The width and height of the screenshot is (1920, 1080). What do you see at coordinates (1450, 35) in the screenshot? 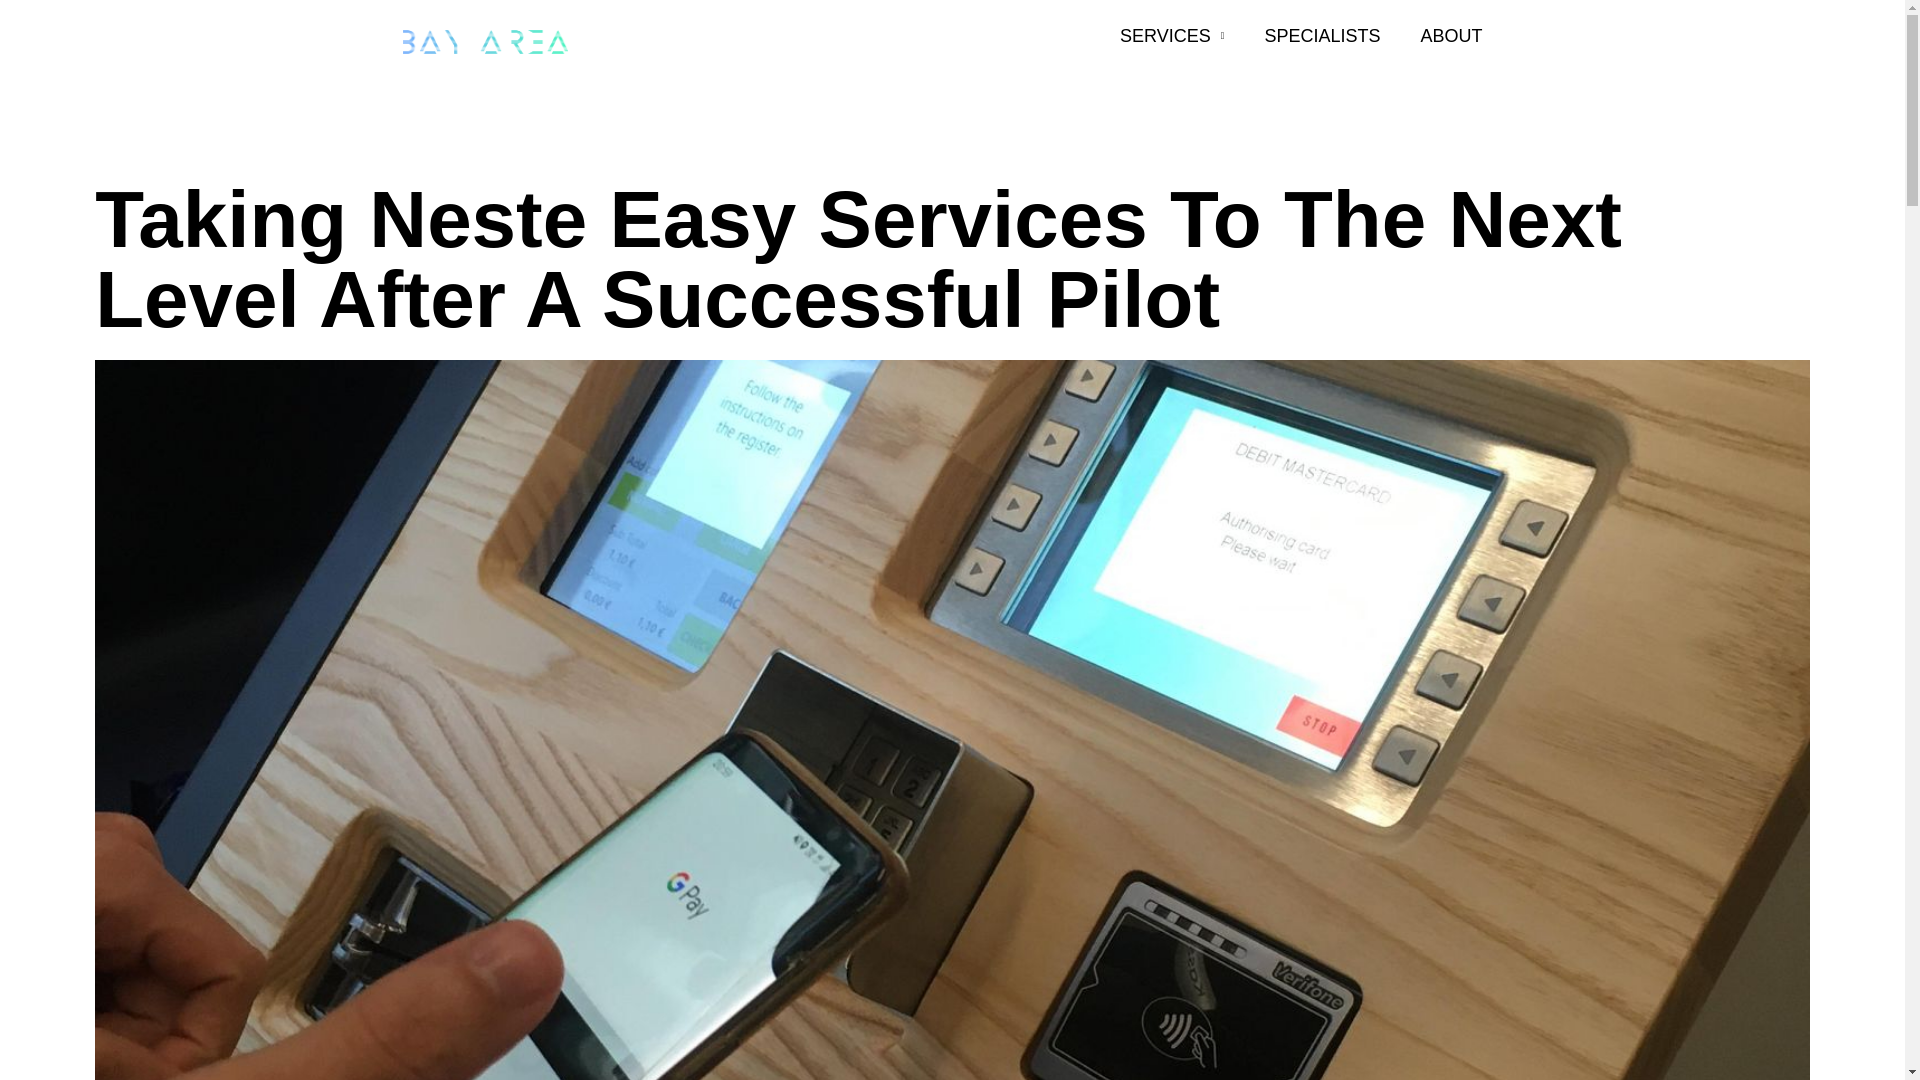
I see `ABOUT` at bounding box center [1450, 35].